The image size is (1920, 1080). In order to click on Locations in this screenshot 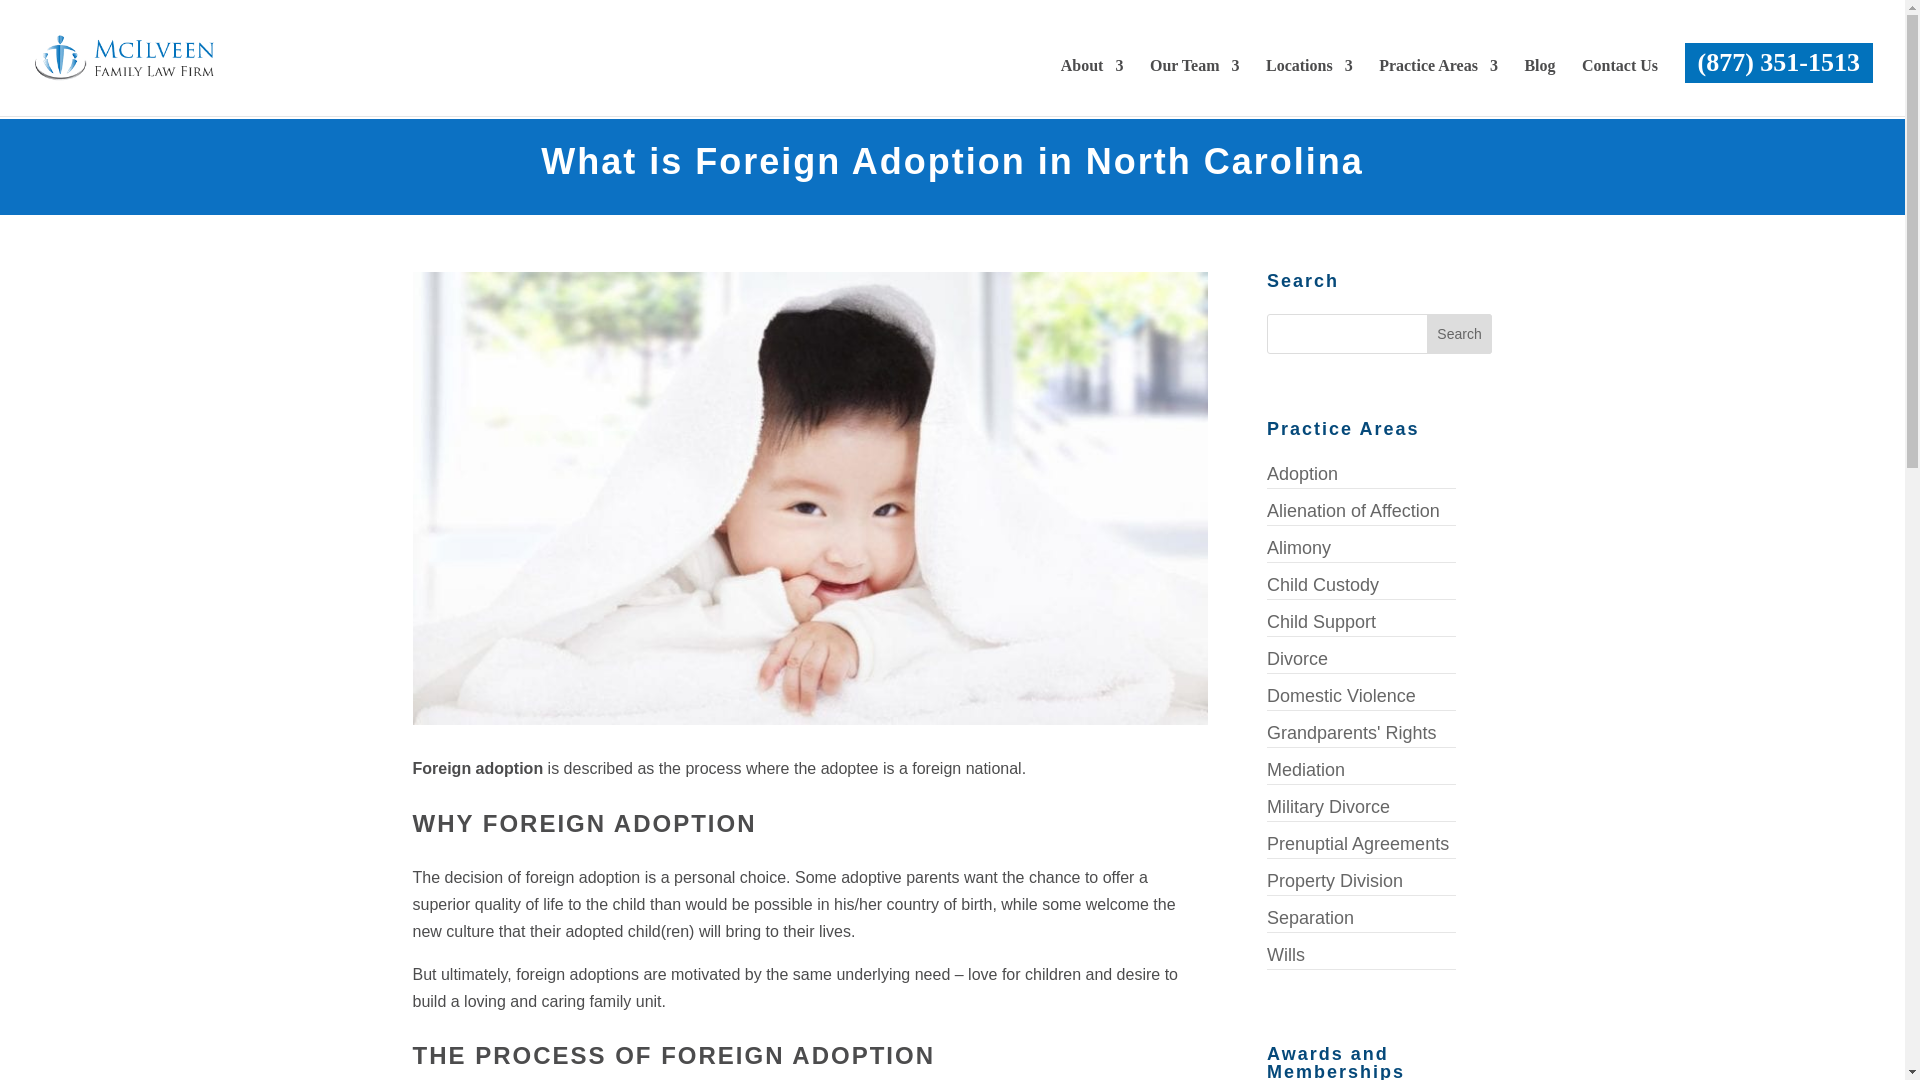, I will do `click(1309, 82)`.